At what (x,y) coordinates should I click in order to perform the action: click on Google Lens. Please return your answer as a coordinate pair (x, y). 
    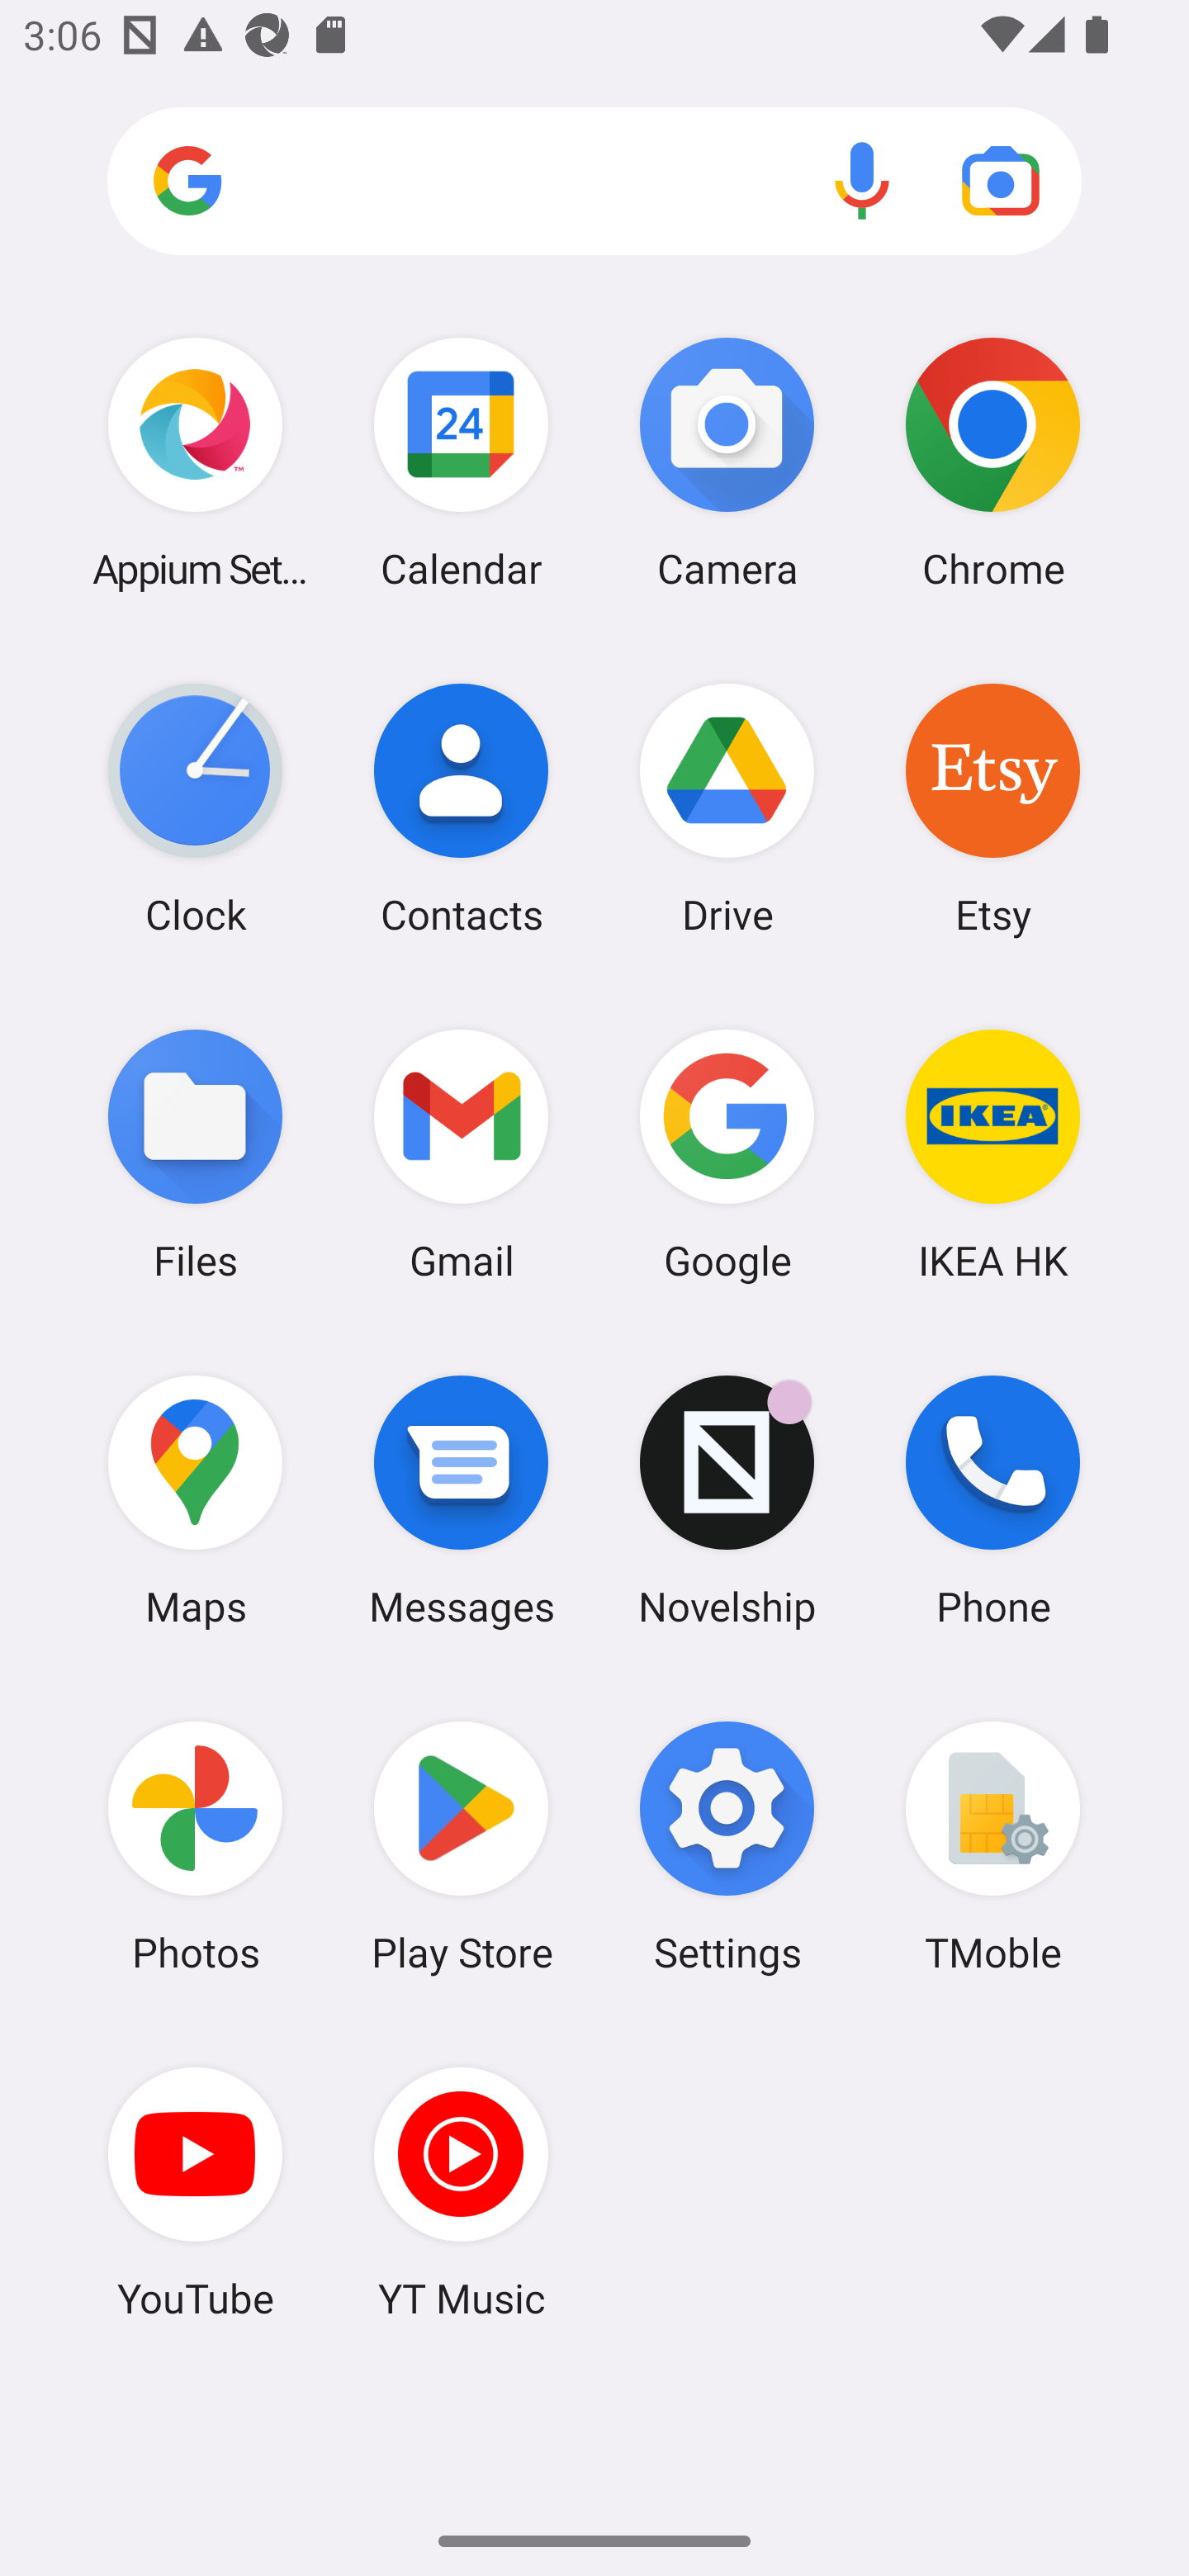
    Looking at the image, I should click on (1001, 180).